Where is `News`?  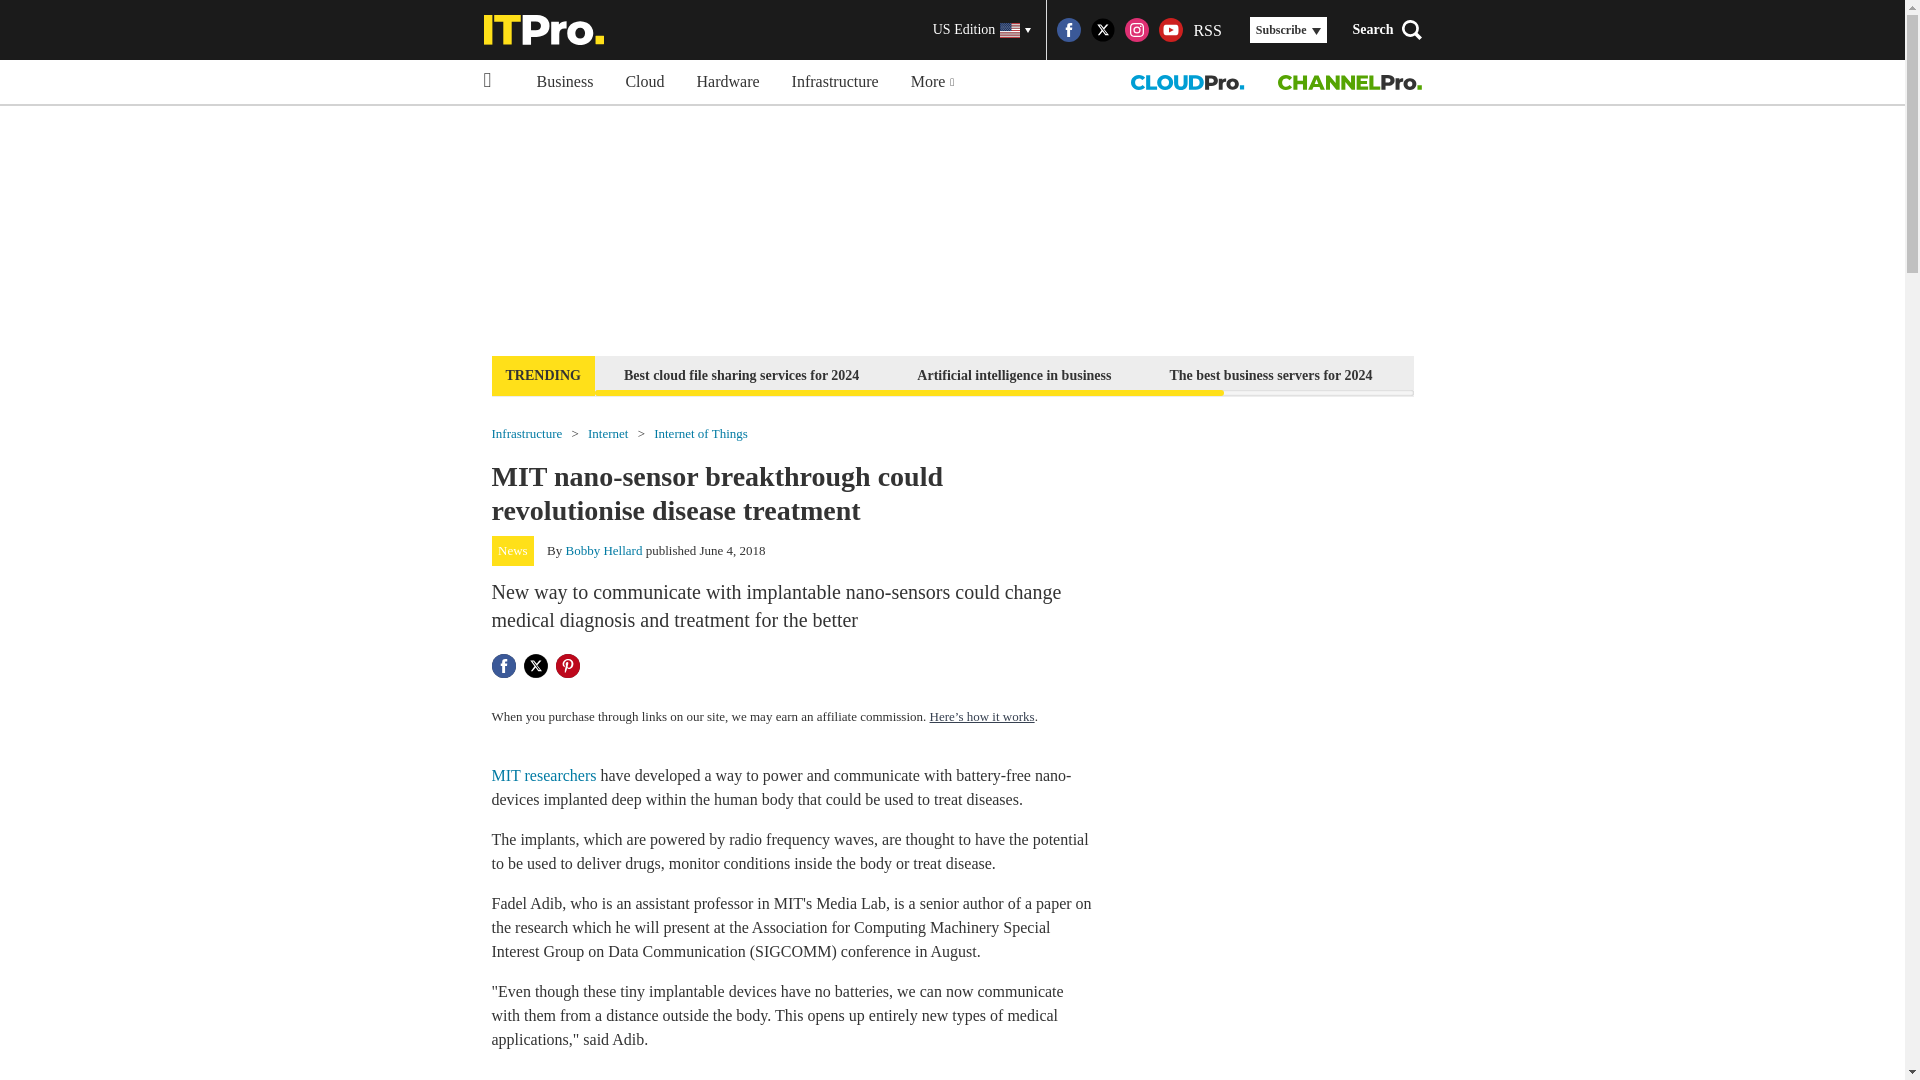 News is located at coordinates (513, 550).